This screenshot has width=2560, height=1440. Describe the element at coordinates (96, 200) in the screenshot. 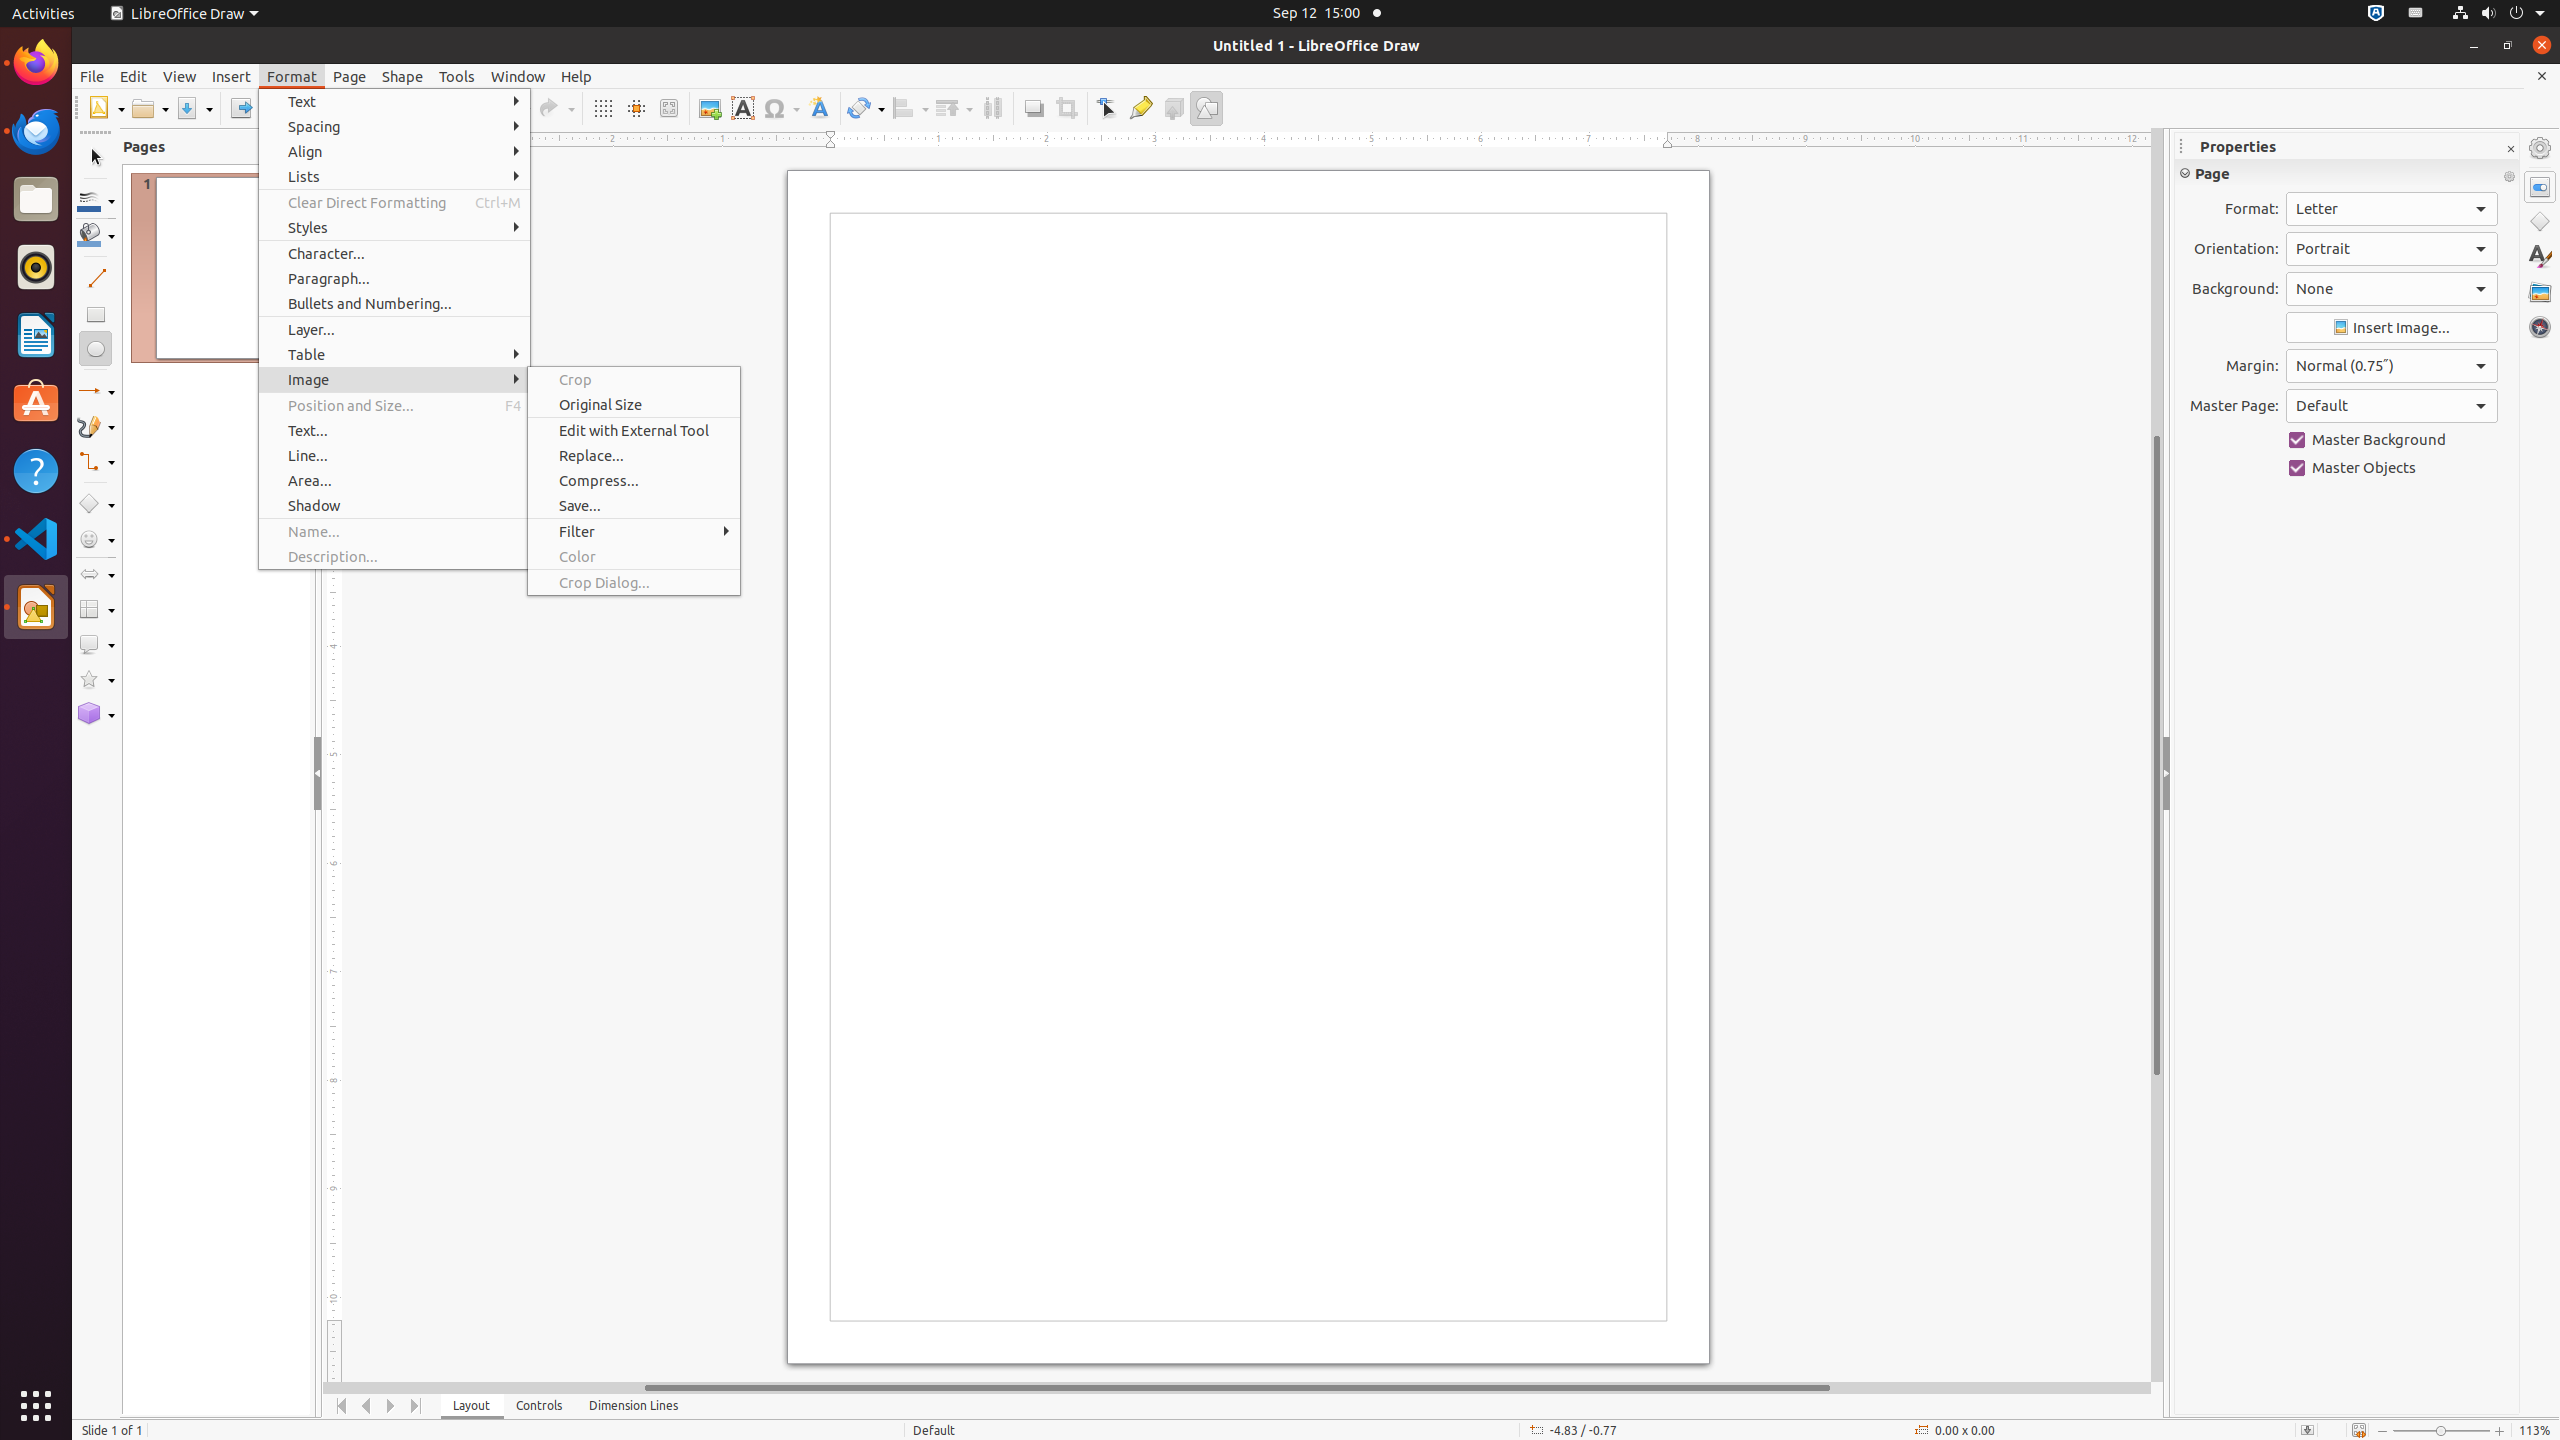

I see `Line Color` at that location.